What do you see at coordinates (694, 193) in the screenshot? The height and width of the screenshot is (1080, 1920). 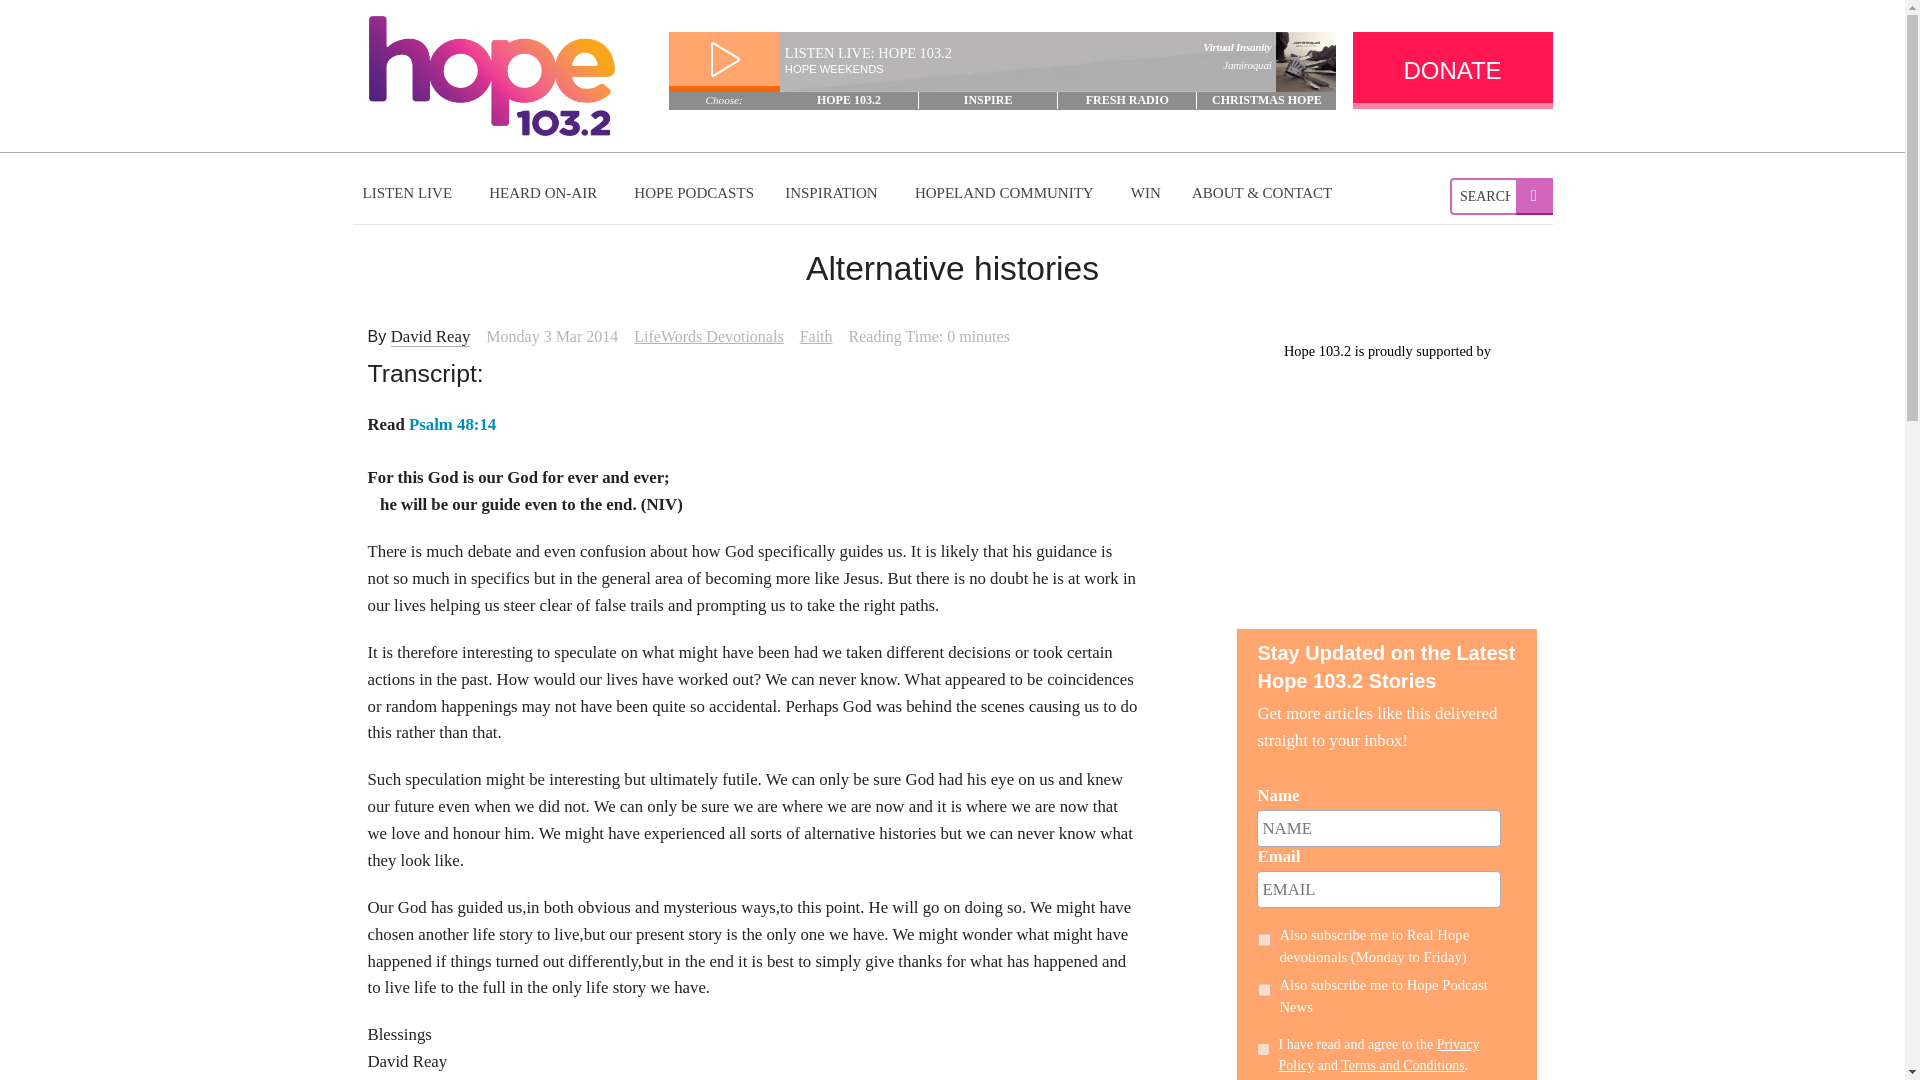 I see `HOPE PODCASTS` at bounding box center [694, 193].